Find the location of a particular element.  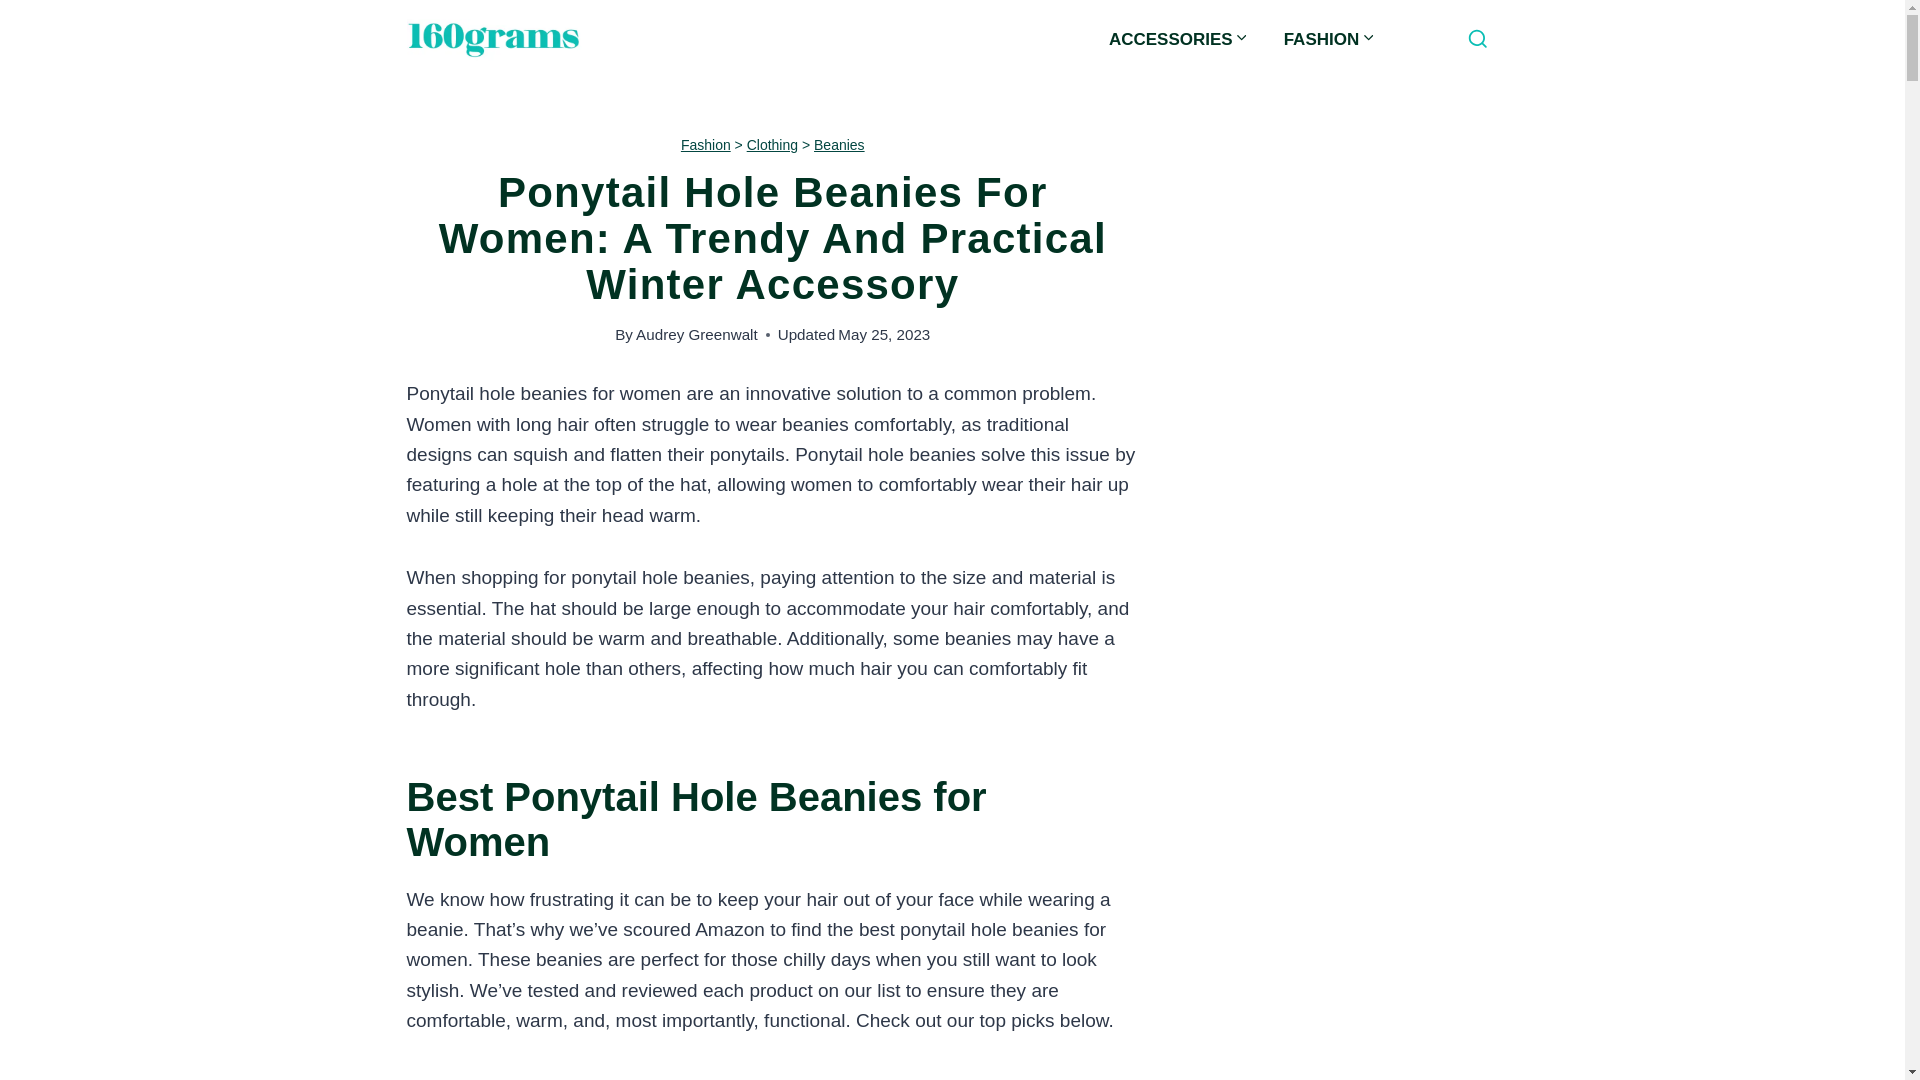

Beanies is located at coordinates (840, 145).